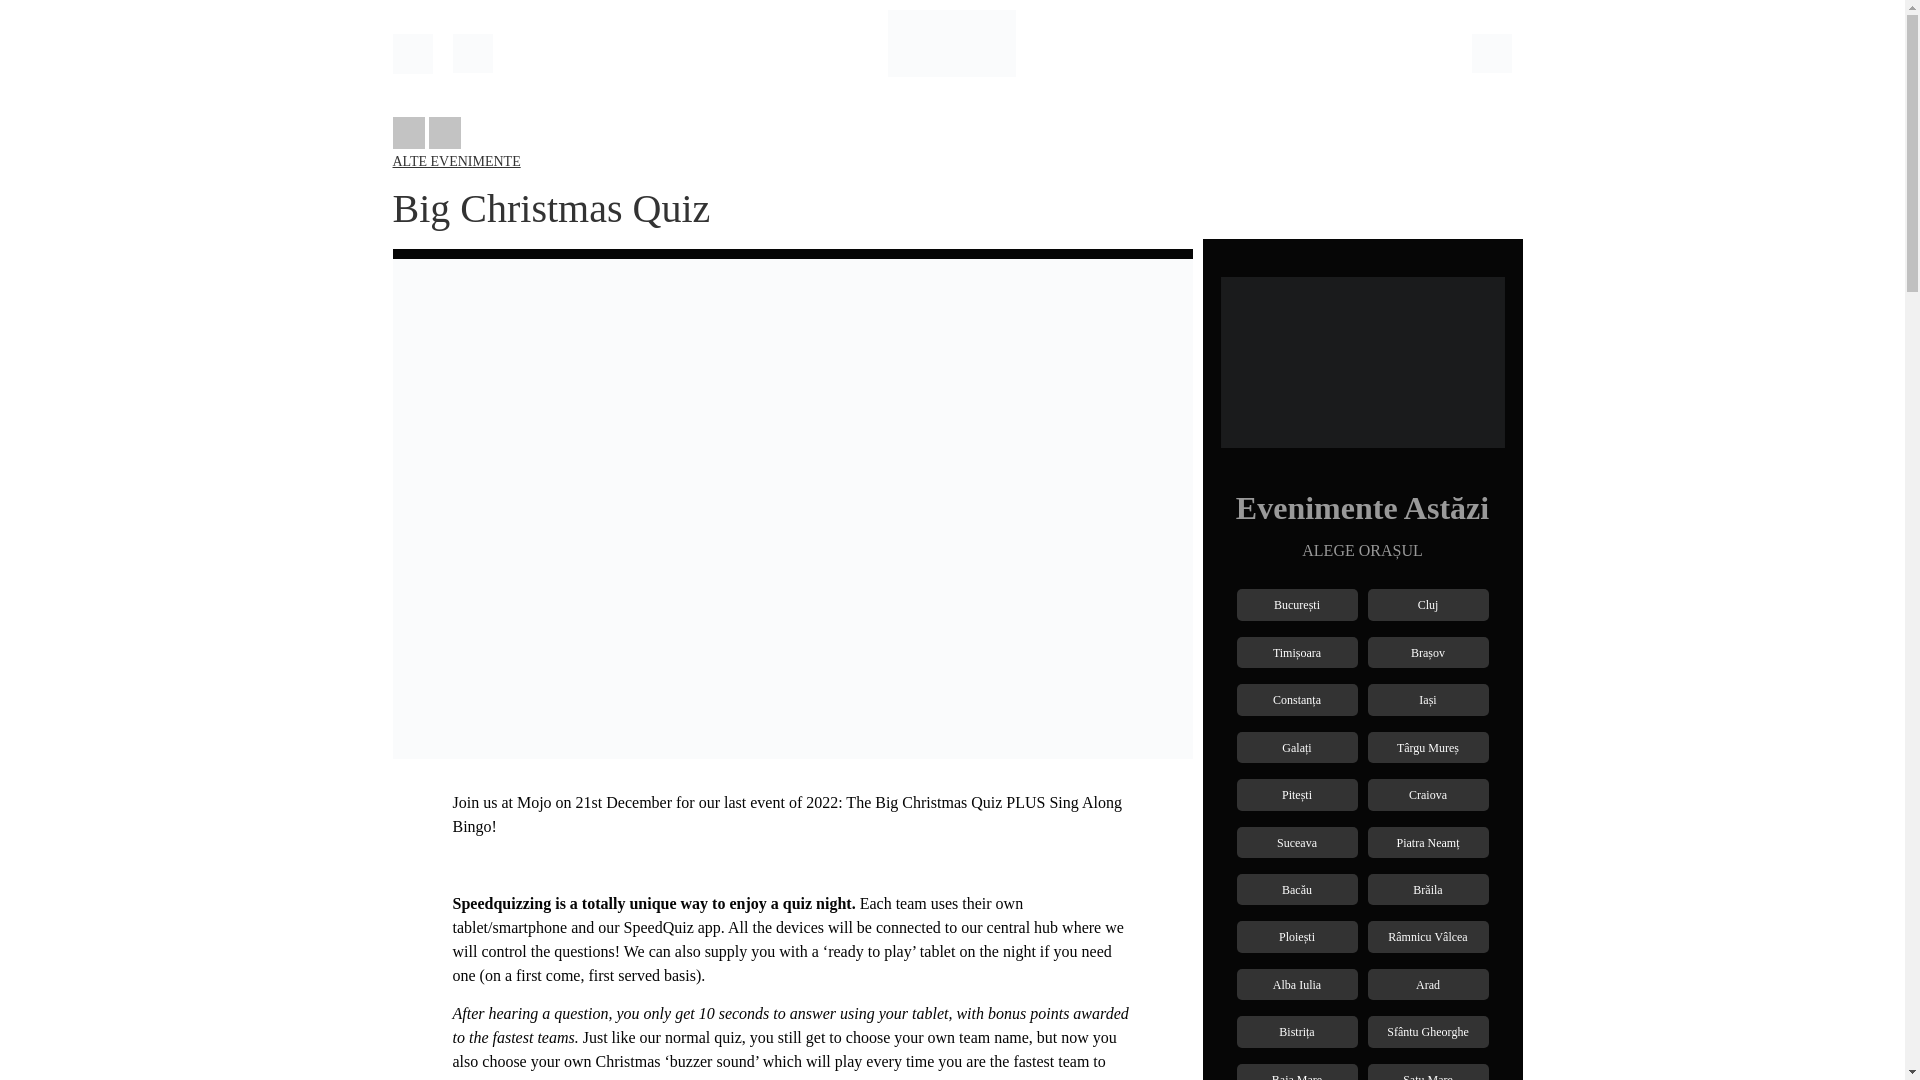  What do you see at coordinates (1428, 604) in the screenshot?
I see `Cluj` at bounding box center [1428, 604].